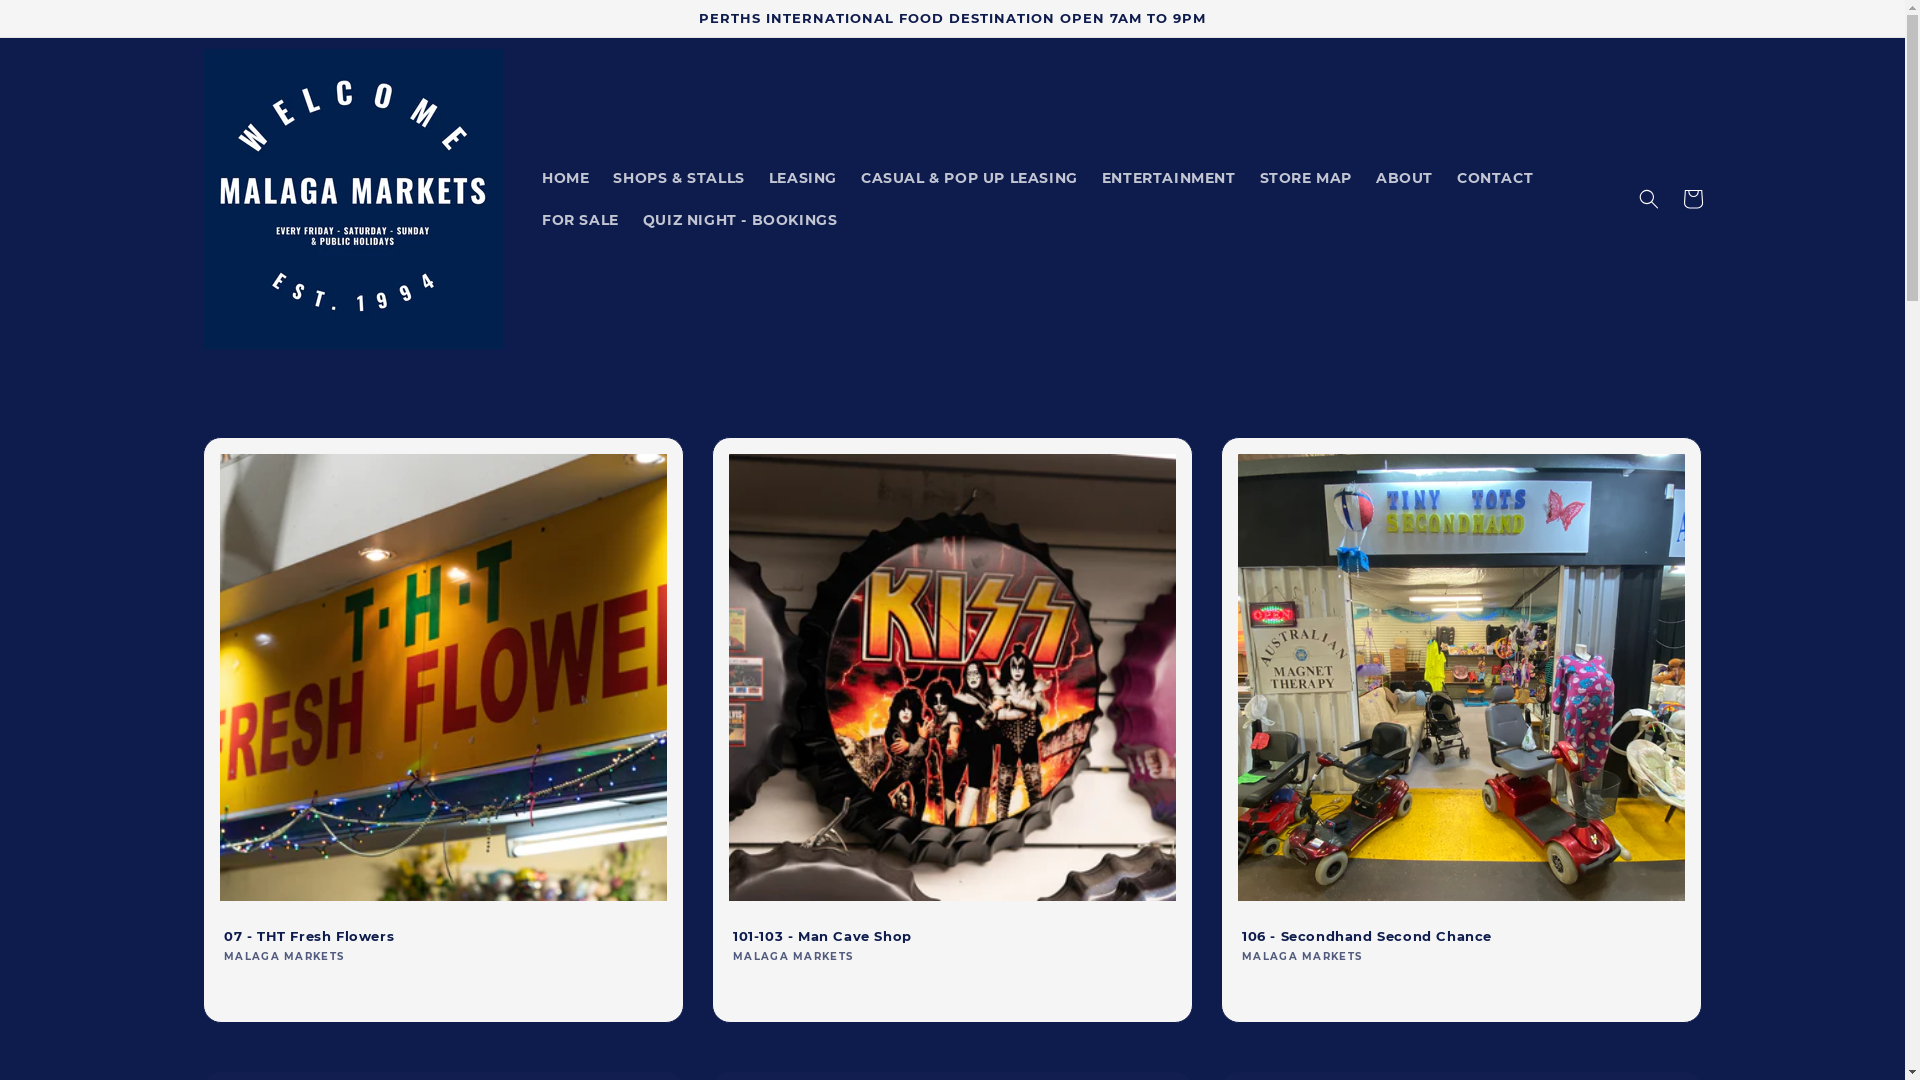 This screenshot has width=1920, height=1080. I want to click on QUIZ NIGHT - BOOKINGS, so click(740, 220).